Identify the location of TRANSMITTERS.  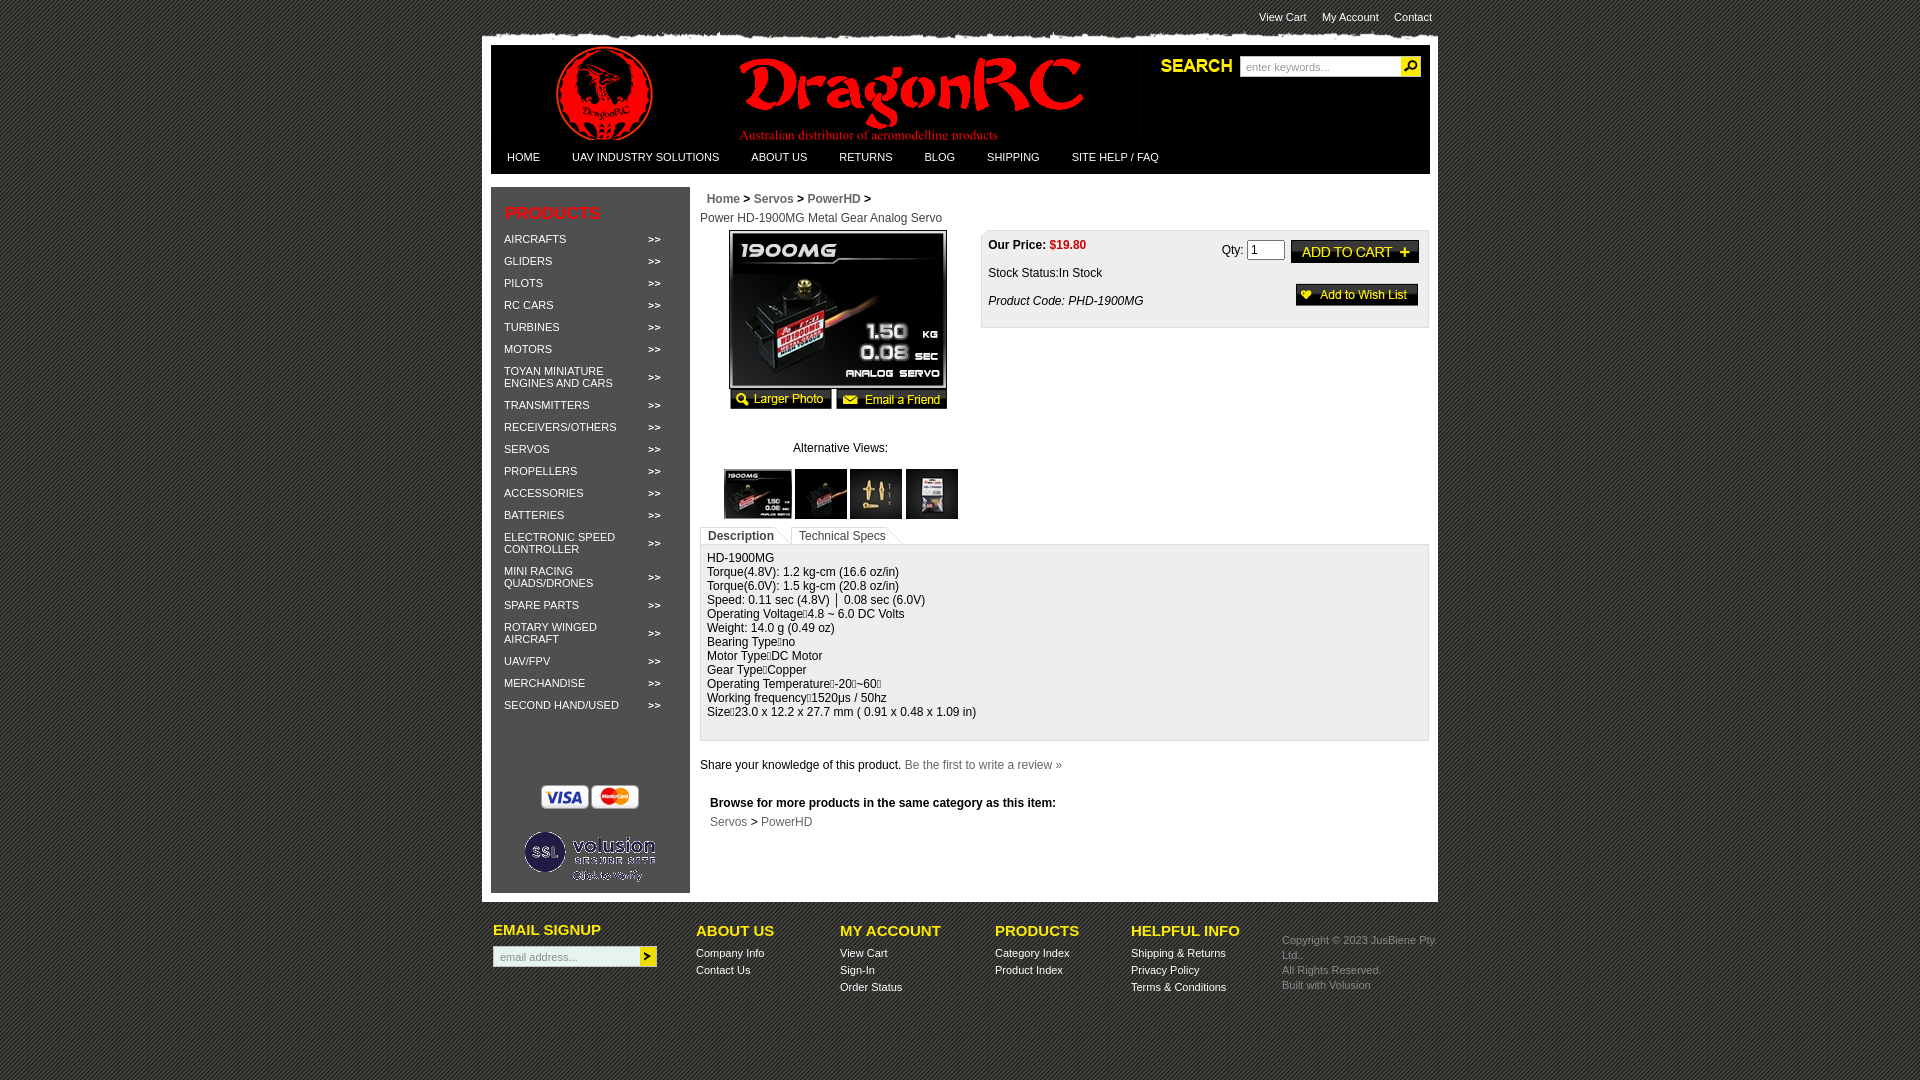
(590, 405).